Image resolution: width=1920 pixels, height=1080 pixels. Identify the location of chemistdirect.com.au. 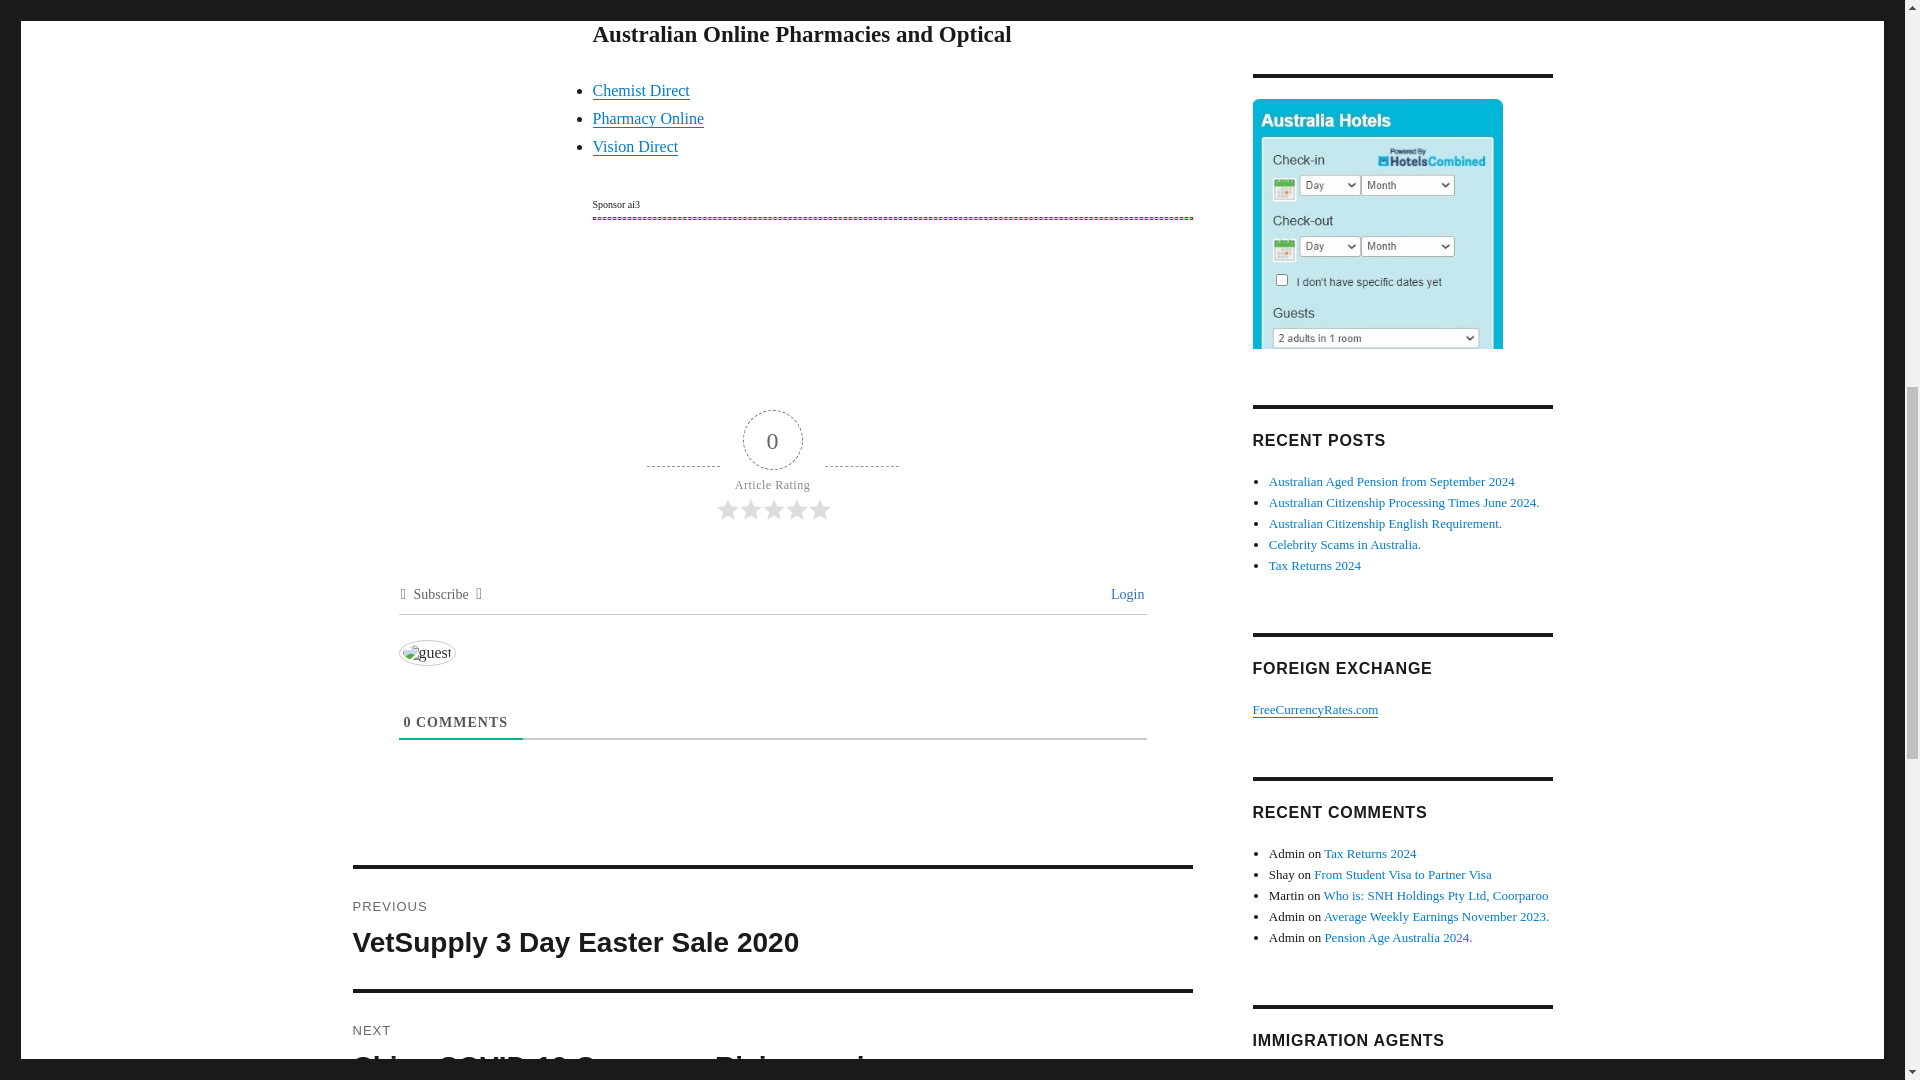
(640, 90).